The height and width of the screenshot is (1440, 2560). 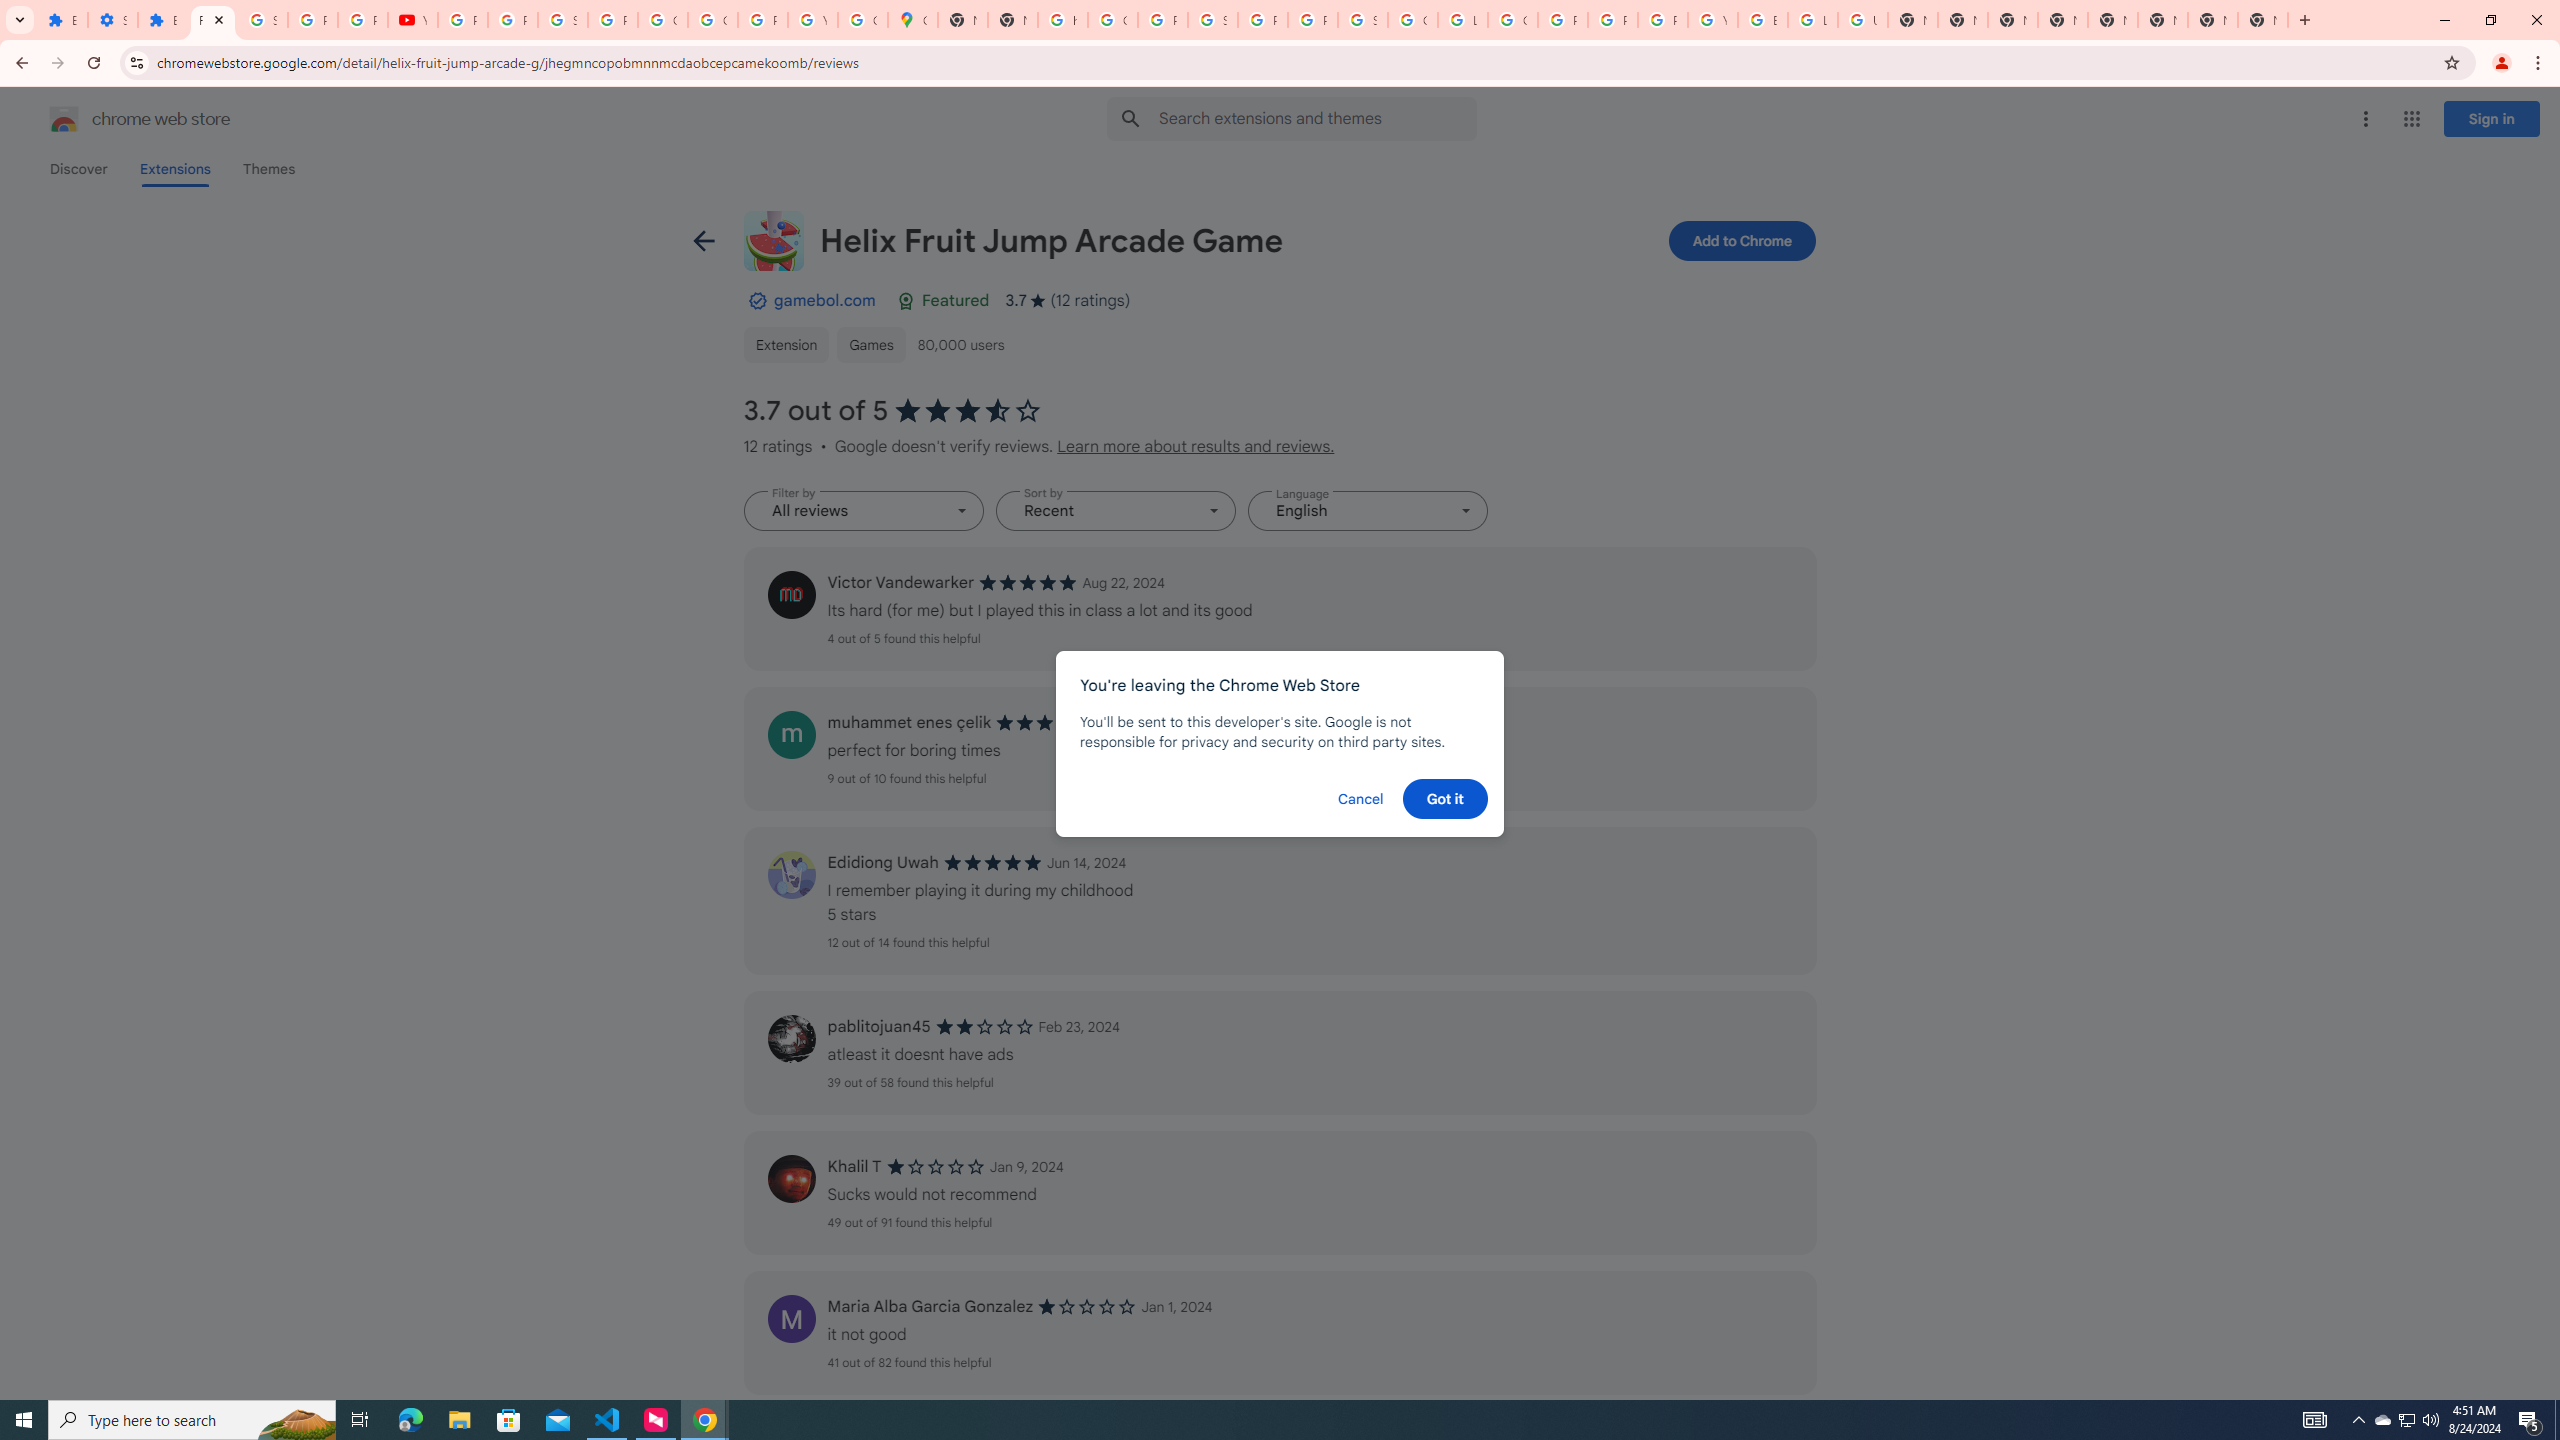 What do you see at coordinates (112, 20) in the screenshot?
I see `Settings` at bounding box center [112, 20].